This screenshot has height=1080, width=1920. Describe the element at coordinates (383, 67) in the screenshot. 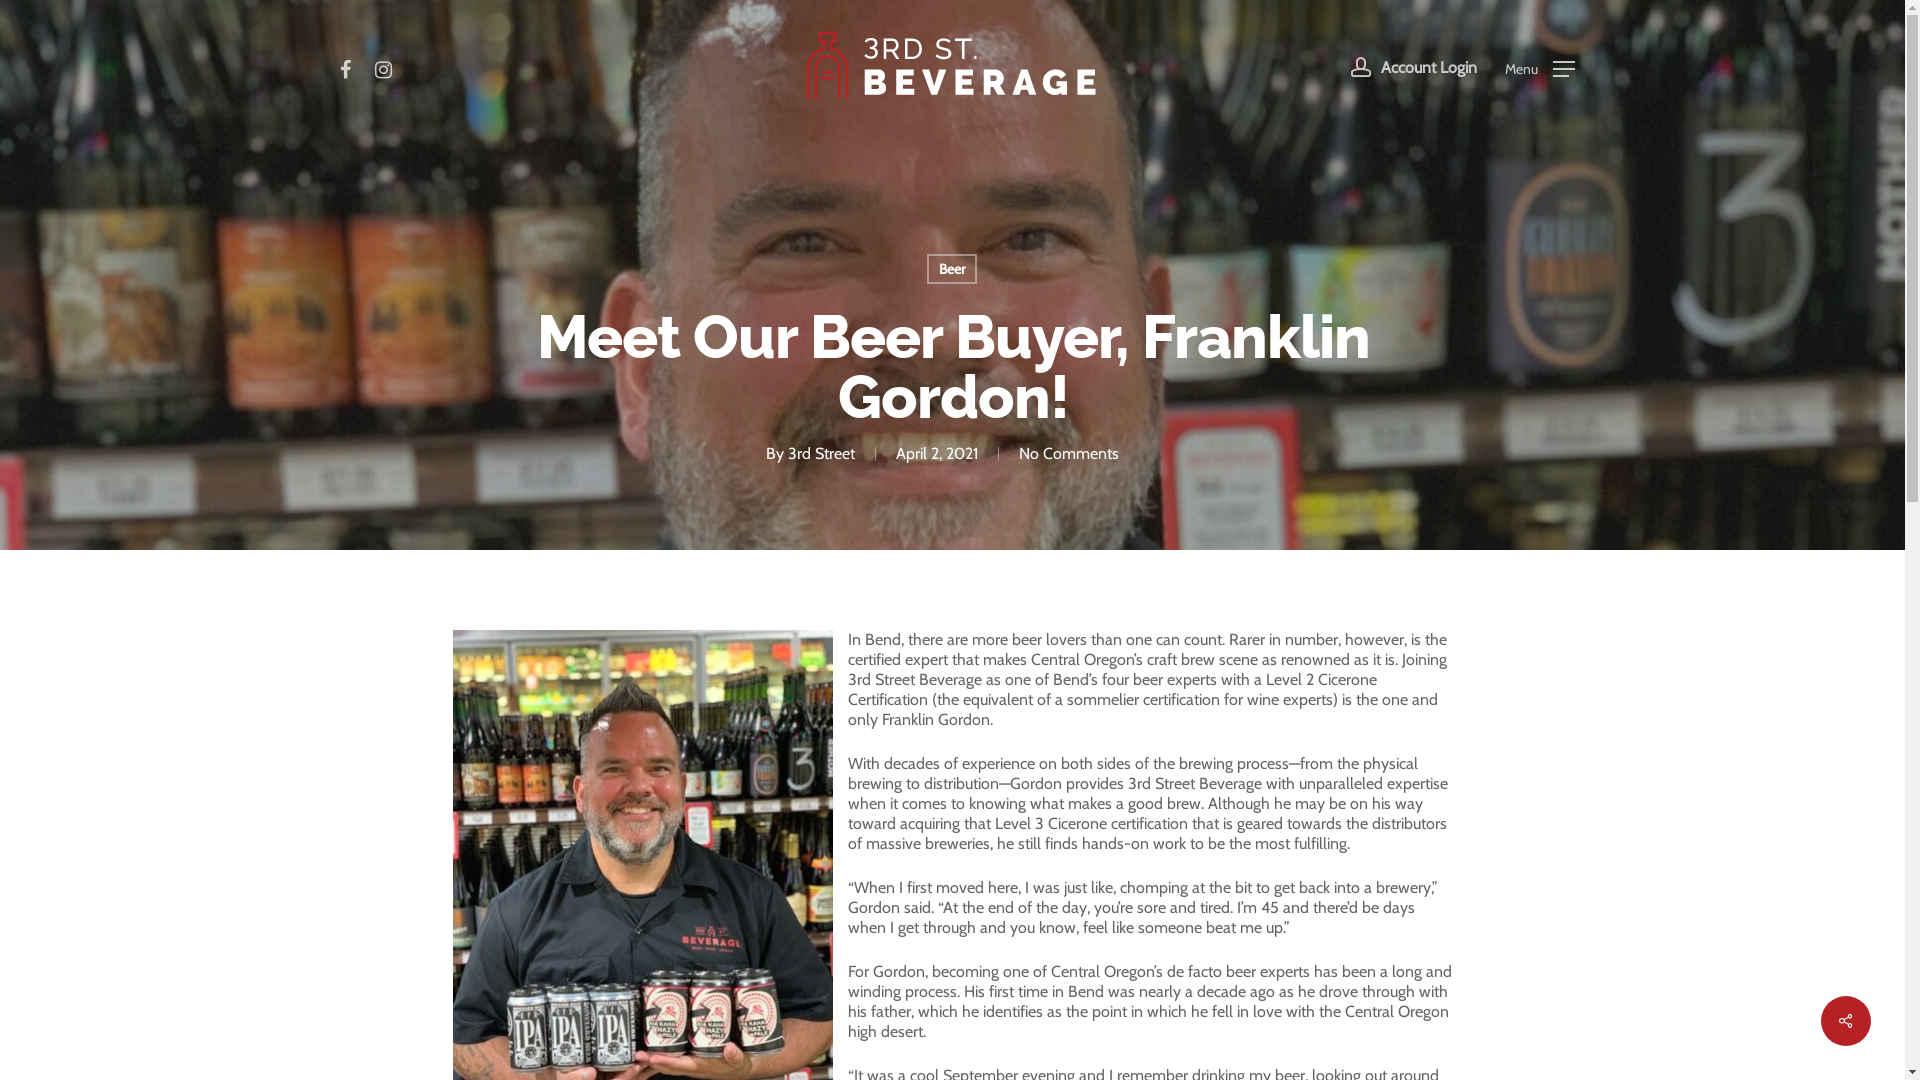

I see `instagram` at that location.